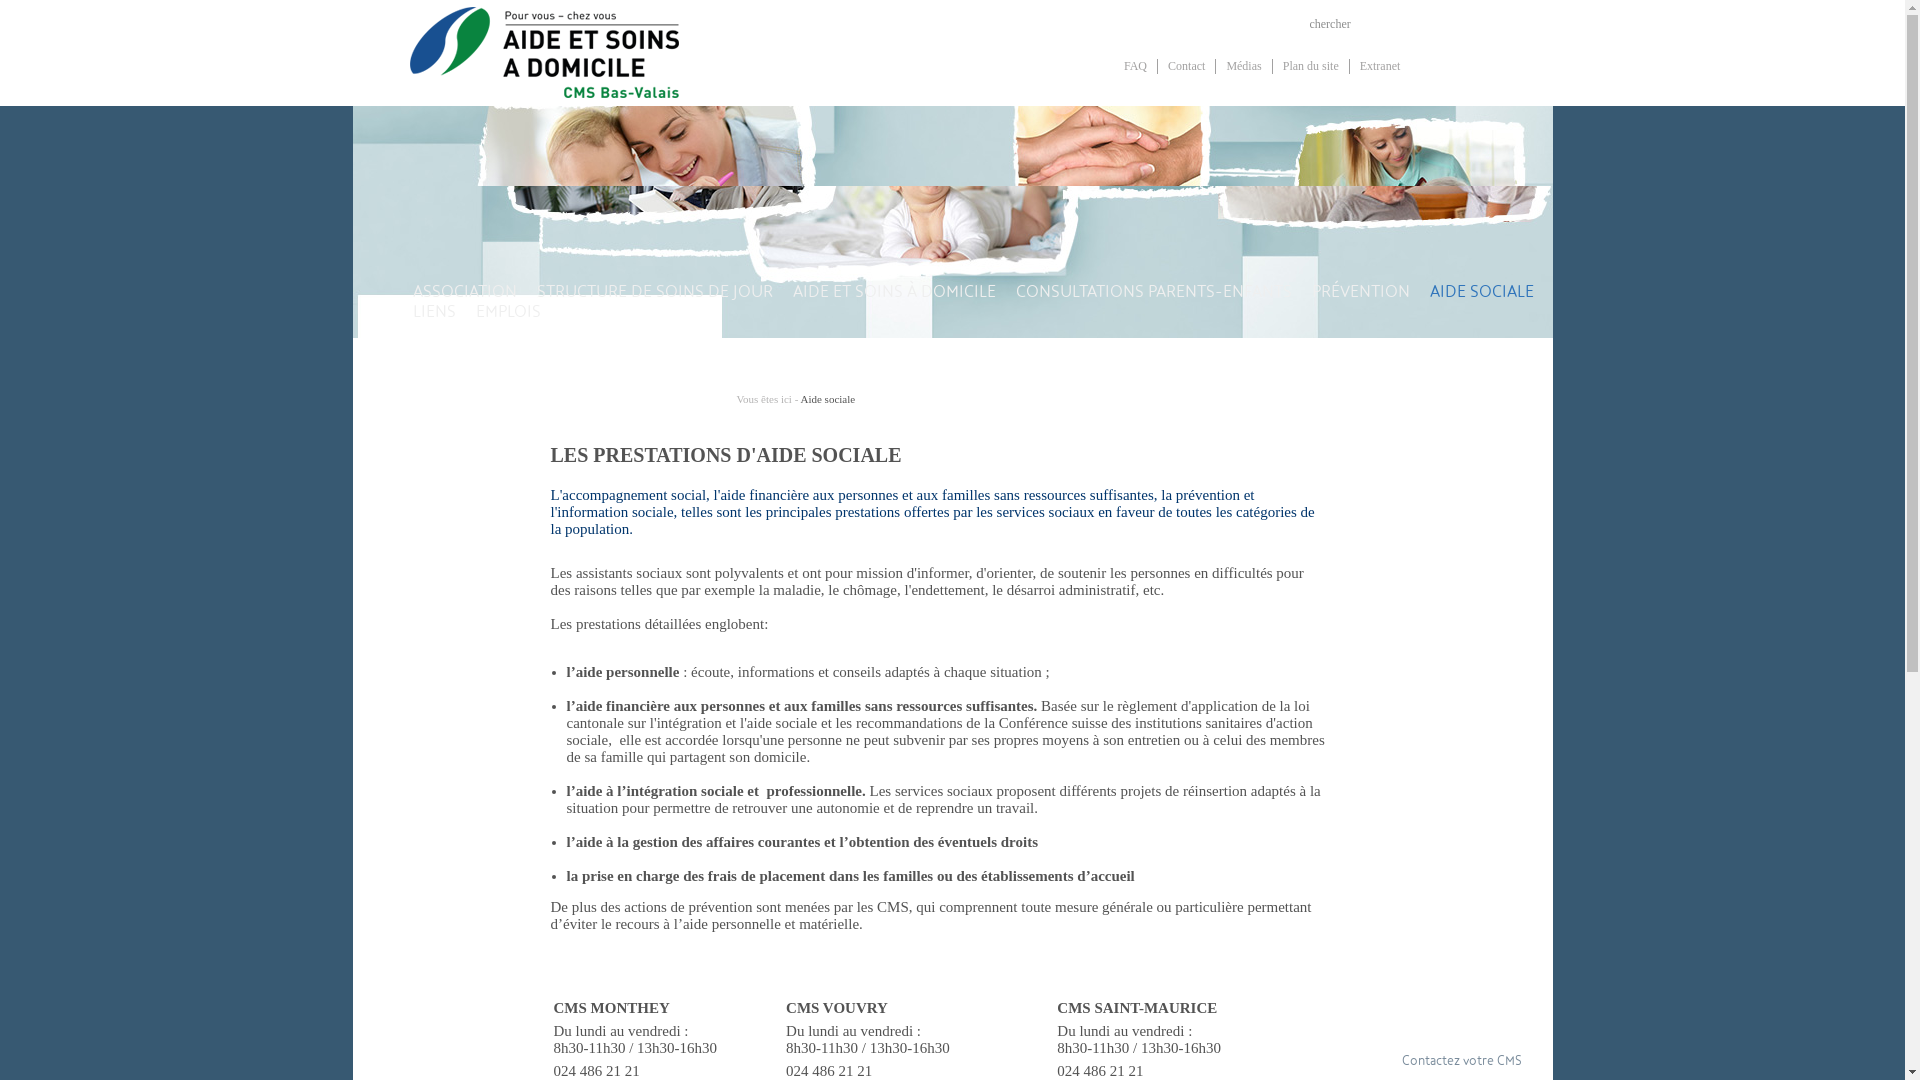 Image resolution: width=1920 pixels, height=1080 pixels. Describe the element at coordinates (434, 341) in the screenshot. I see `LIENS` at that location.